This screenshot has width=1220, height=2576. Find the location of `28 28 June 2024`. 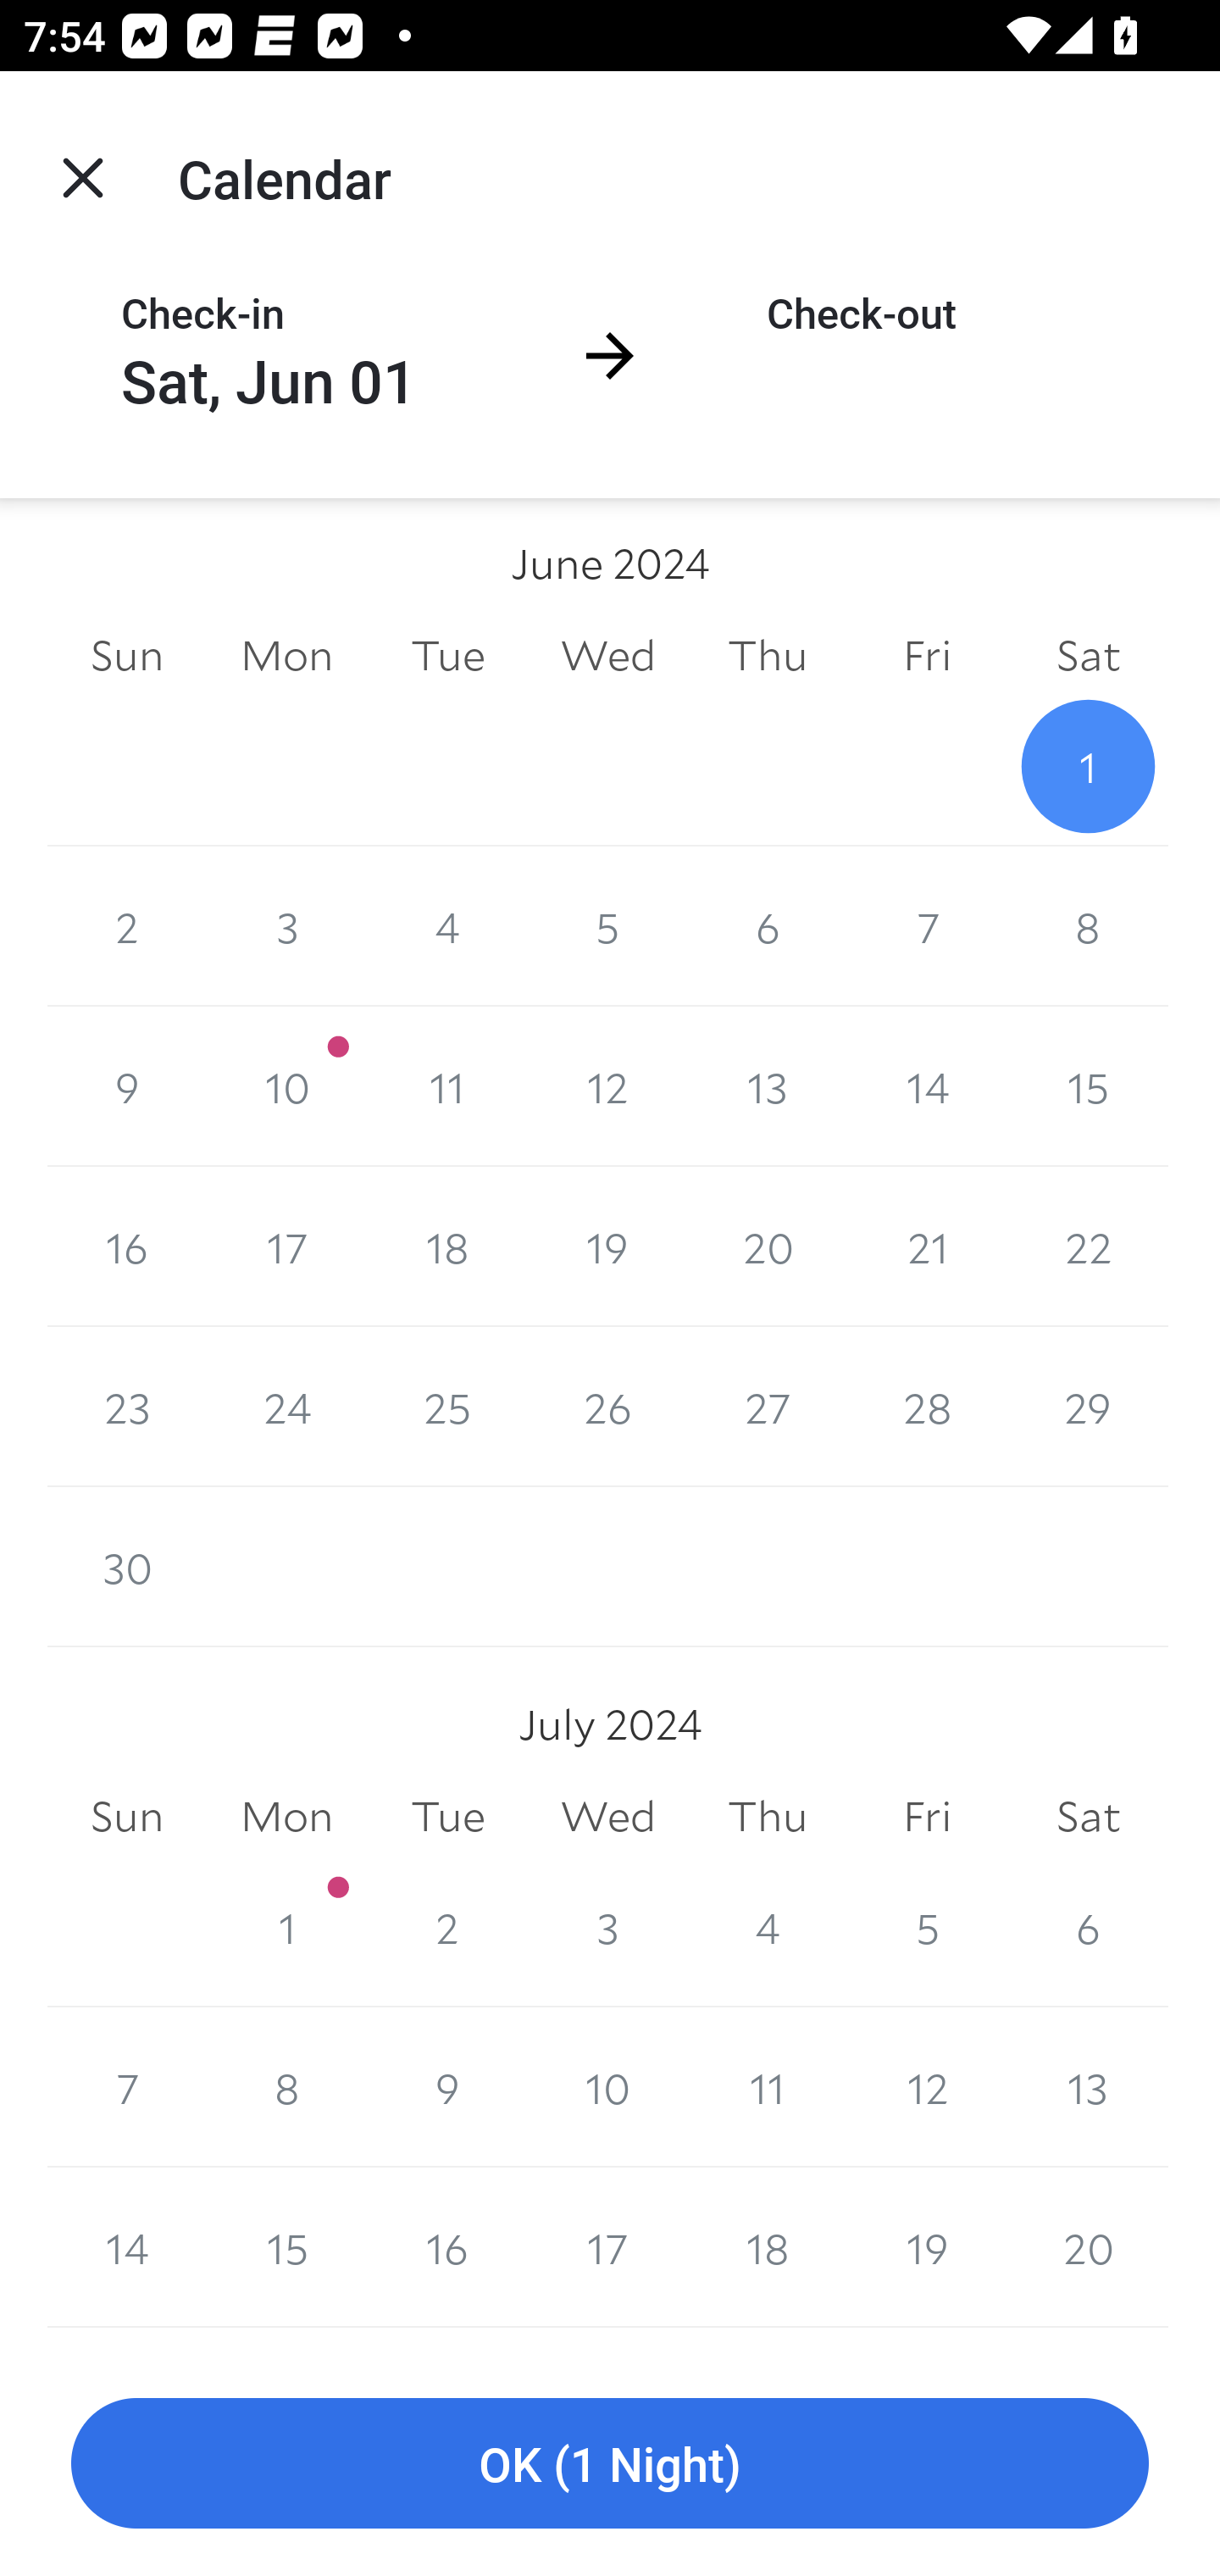

28 28 June 2024 is located at coordinates (927, 1407).